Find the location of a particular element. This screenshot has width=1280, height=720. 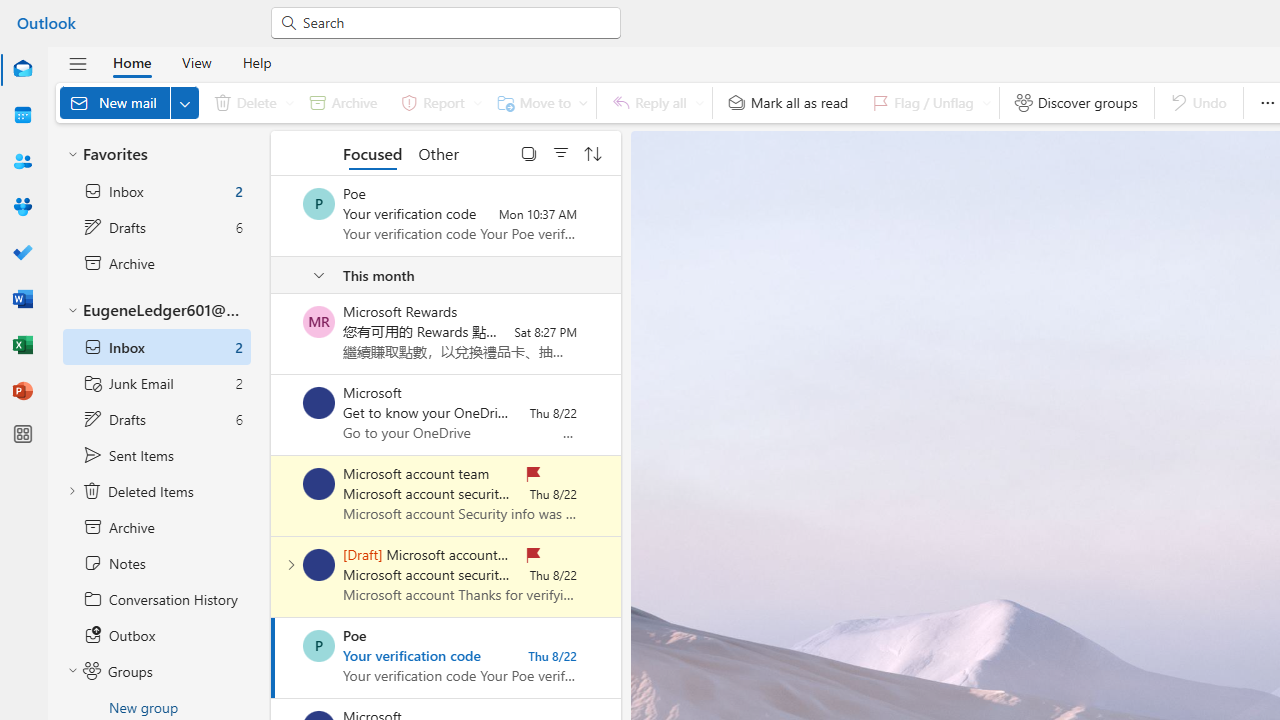

Report is located at coordinates (438, 102).